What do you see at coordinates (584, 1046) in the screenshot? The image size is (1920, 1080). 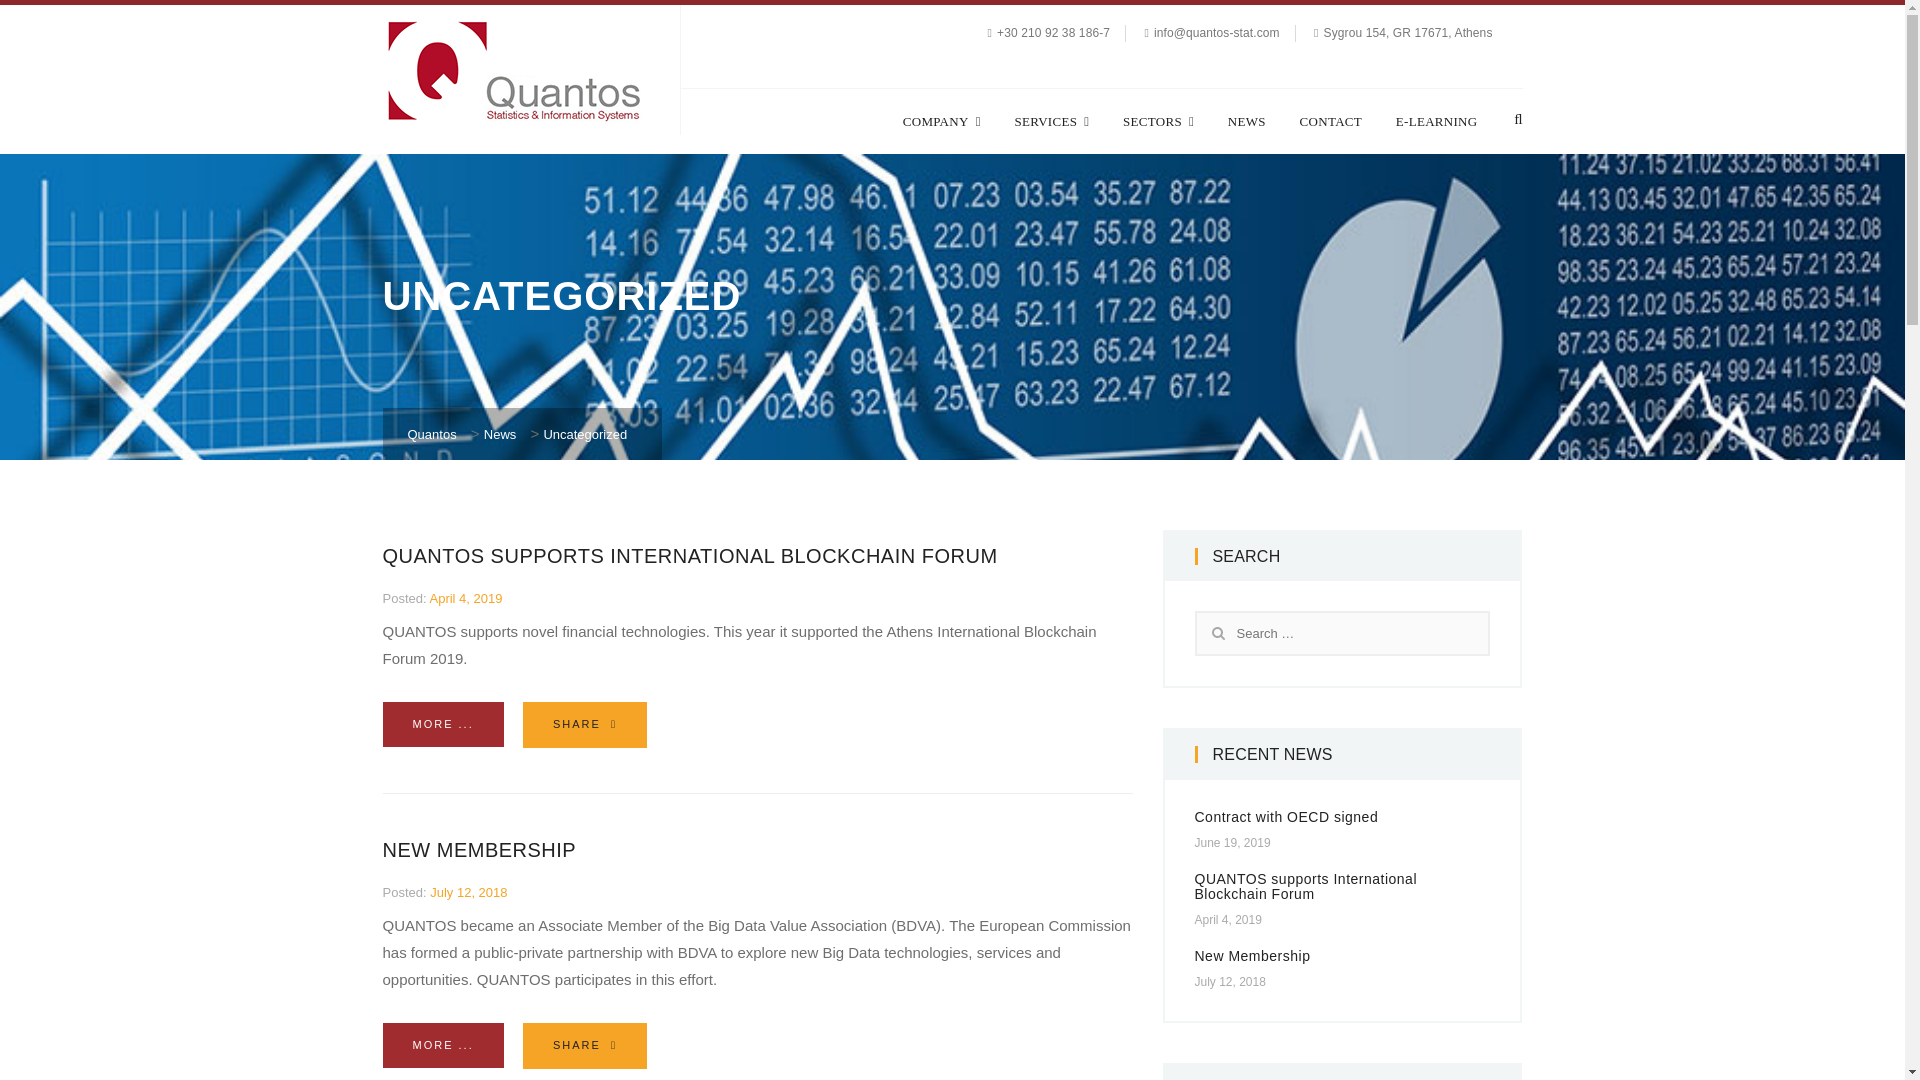 I see `SHARE` at bounding box center [584, 1046].